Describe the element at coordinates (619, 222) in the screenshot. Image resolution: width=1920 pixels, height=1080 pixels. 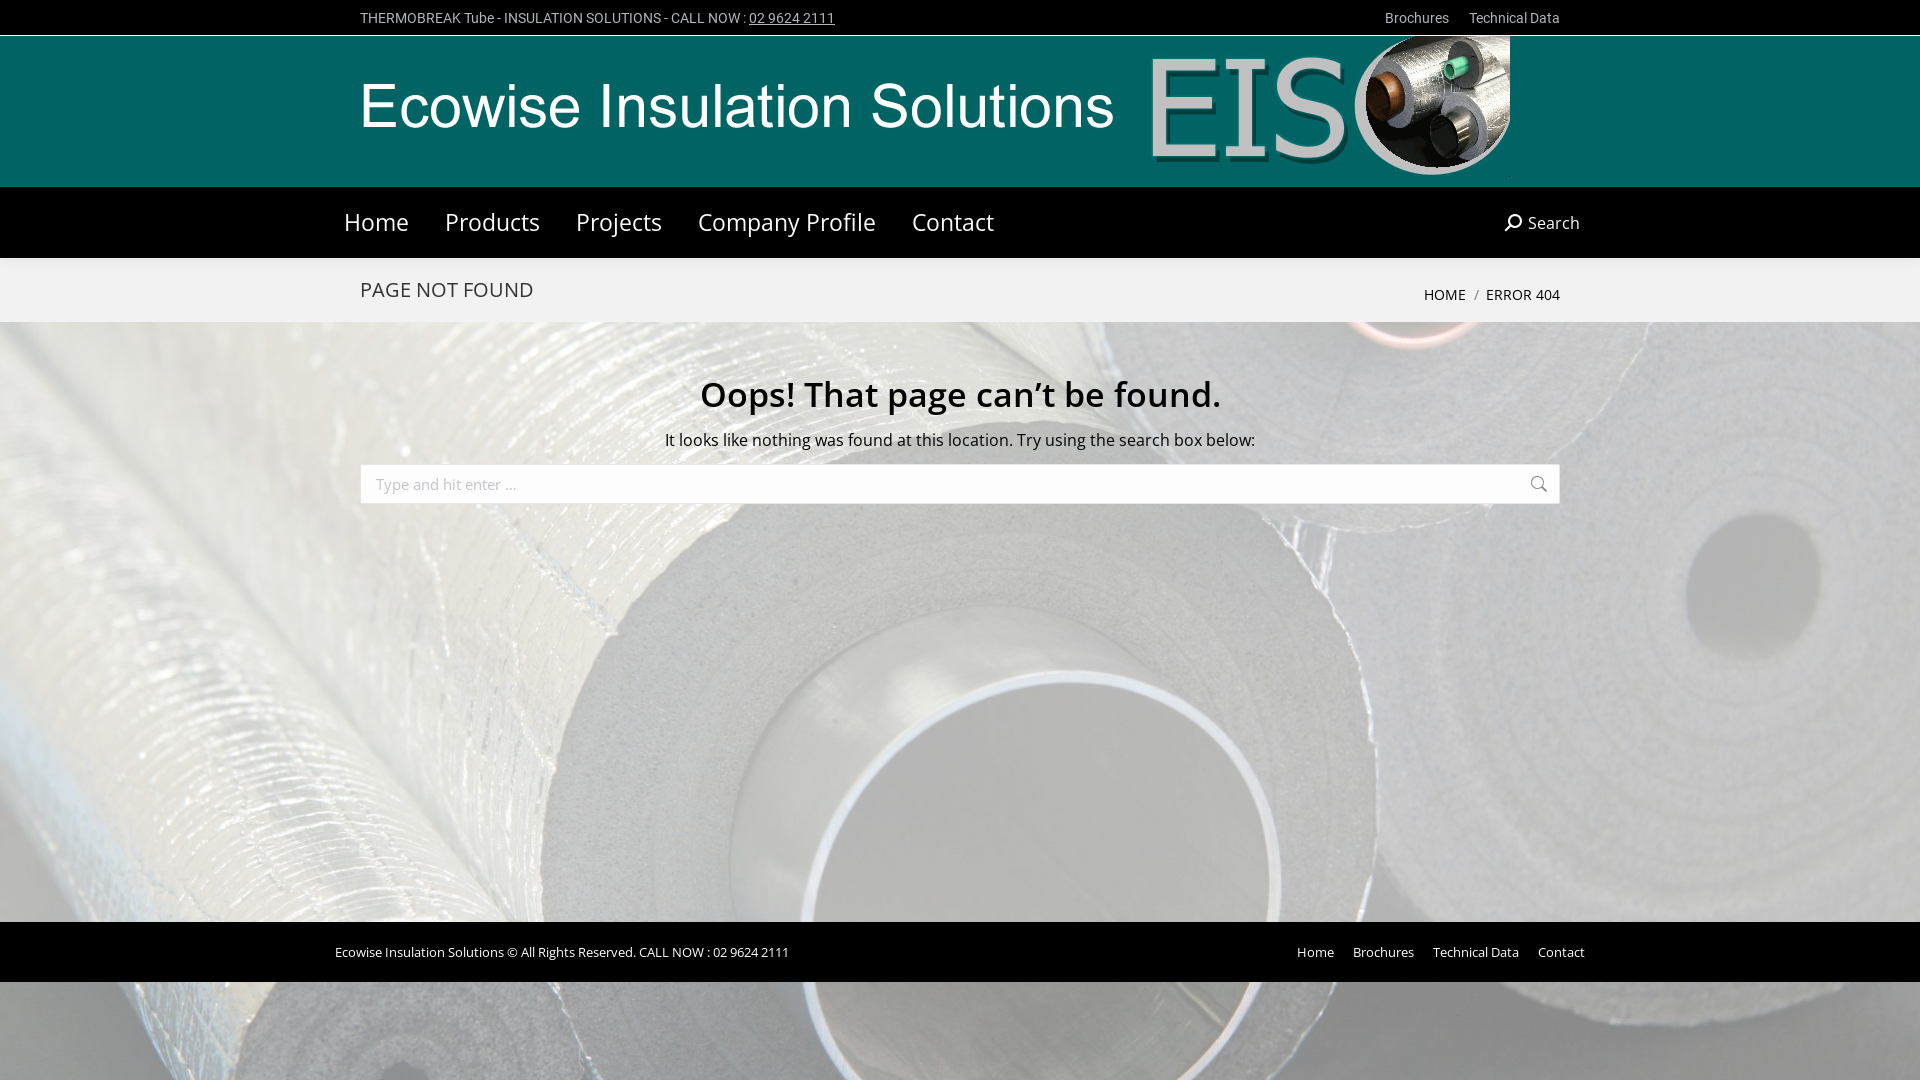
I see `Projects` at that location.